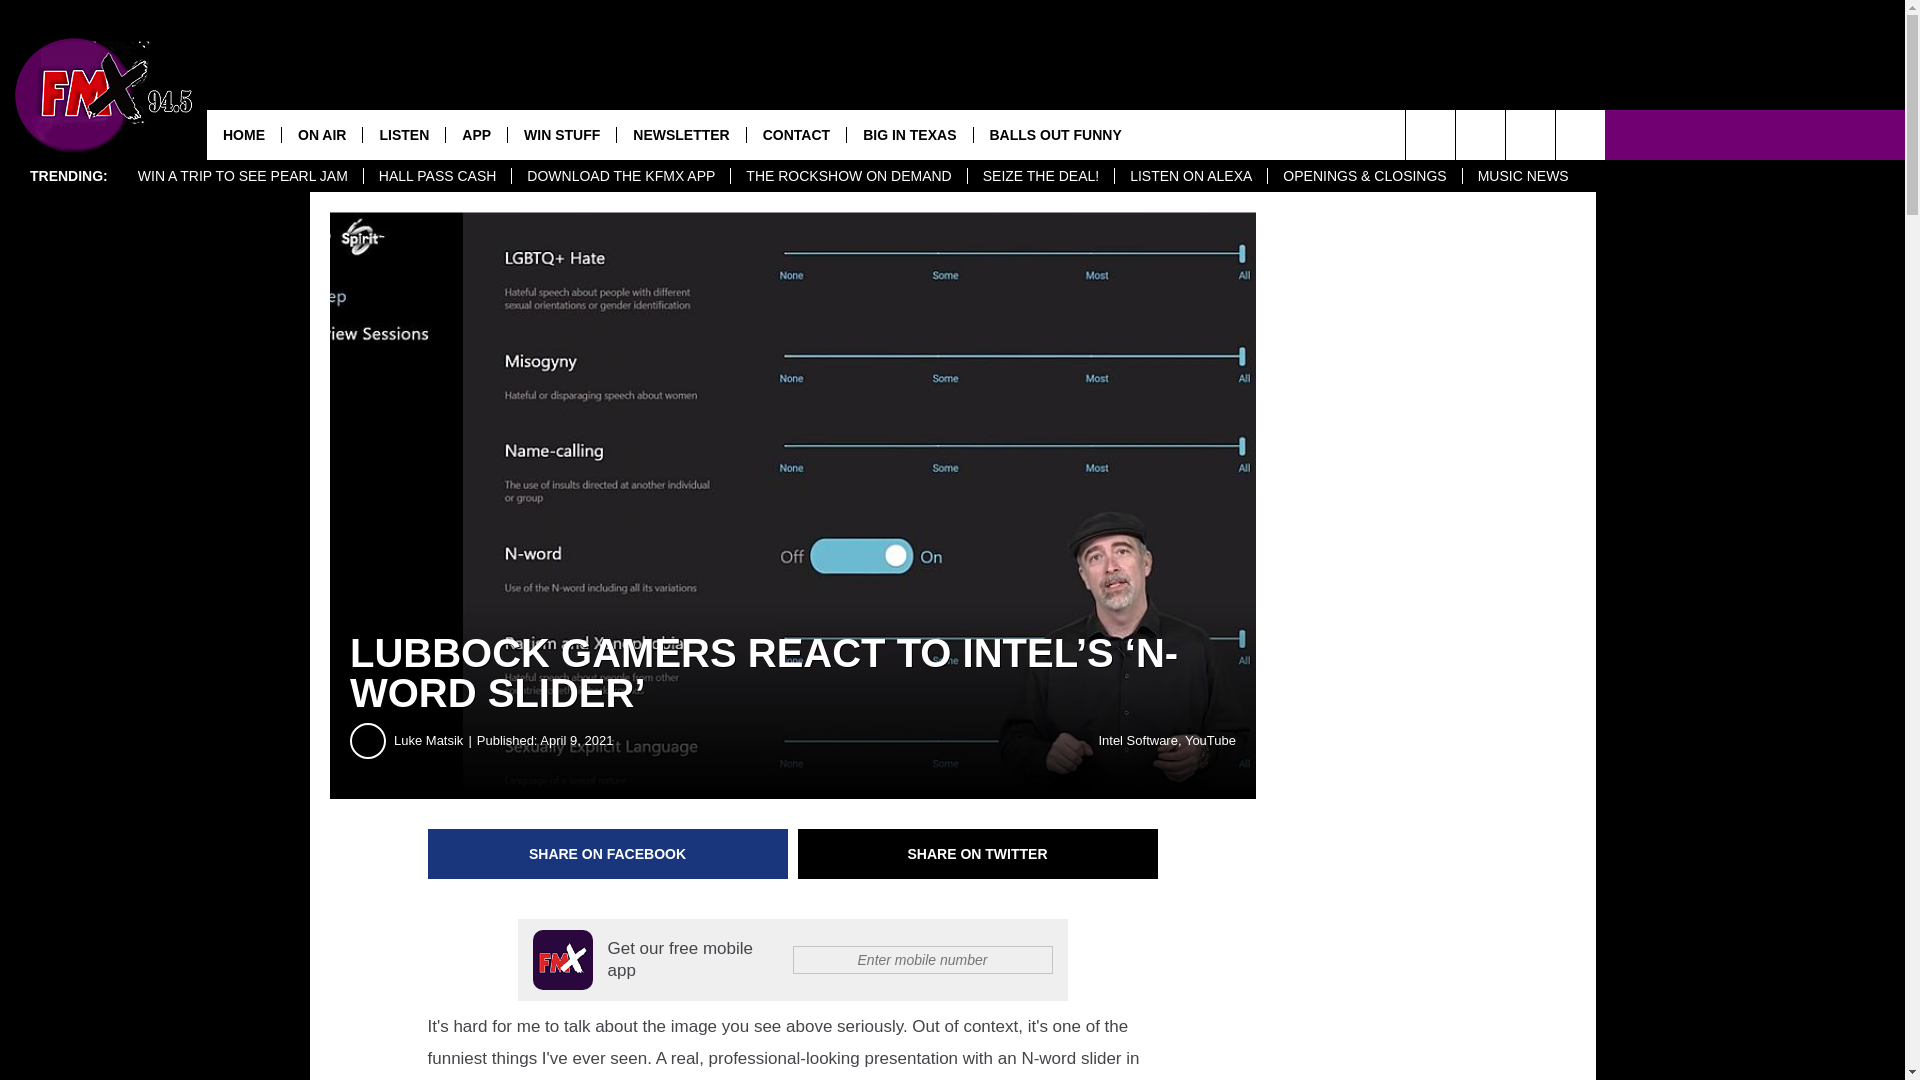 The width and height of the screenshot is (1920, 1080). Describe the element at coordinates (476, 134) in the screenshot. I see `APP` at that location.